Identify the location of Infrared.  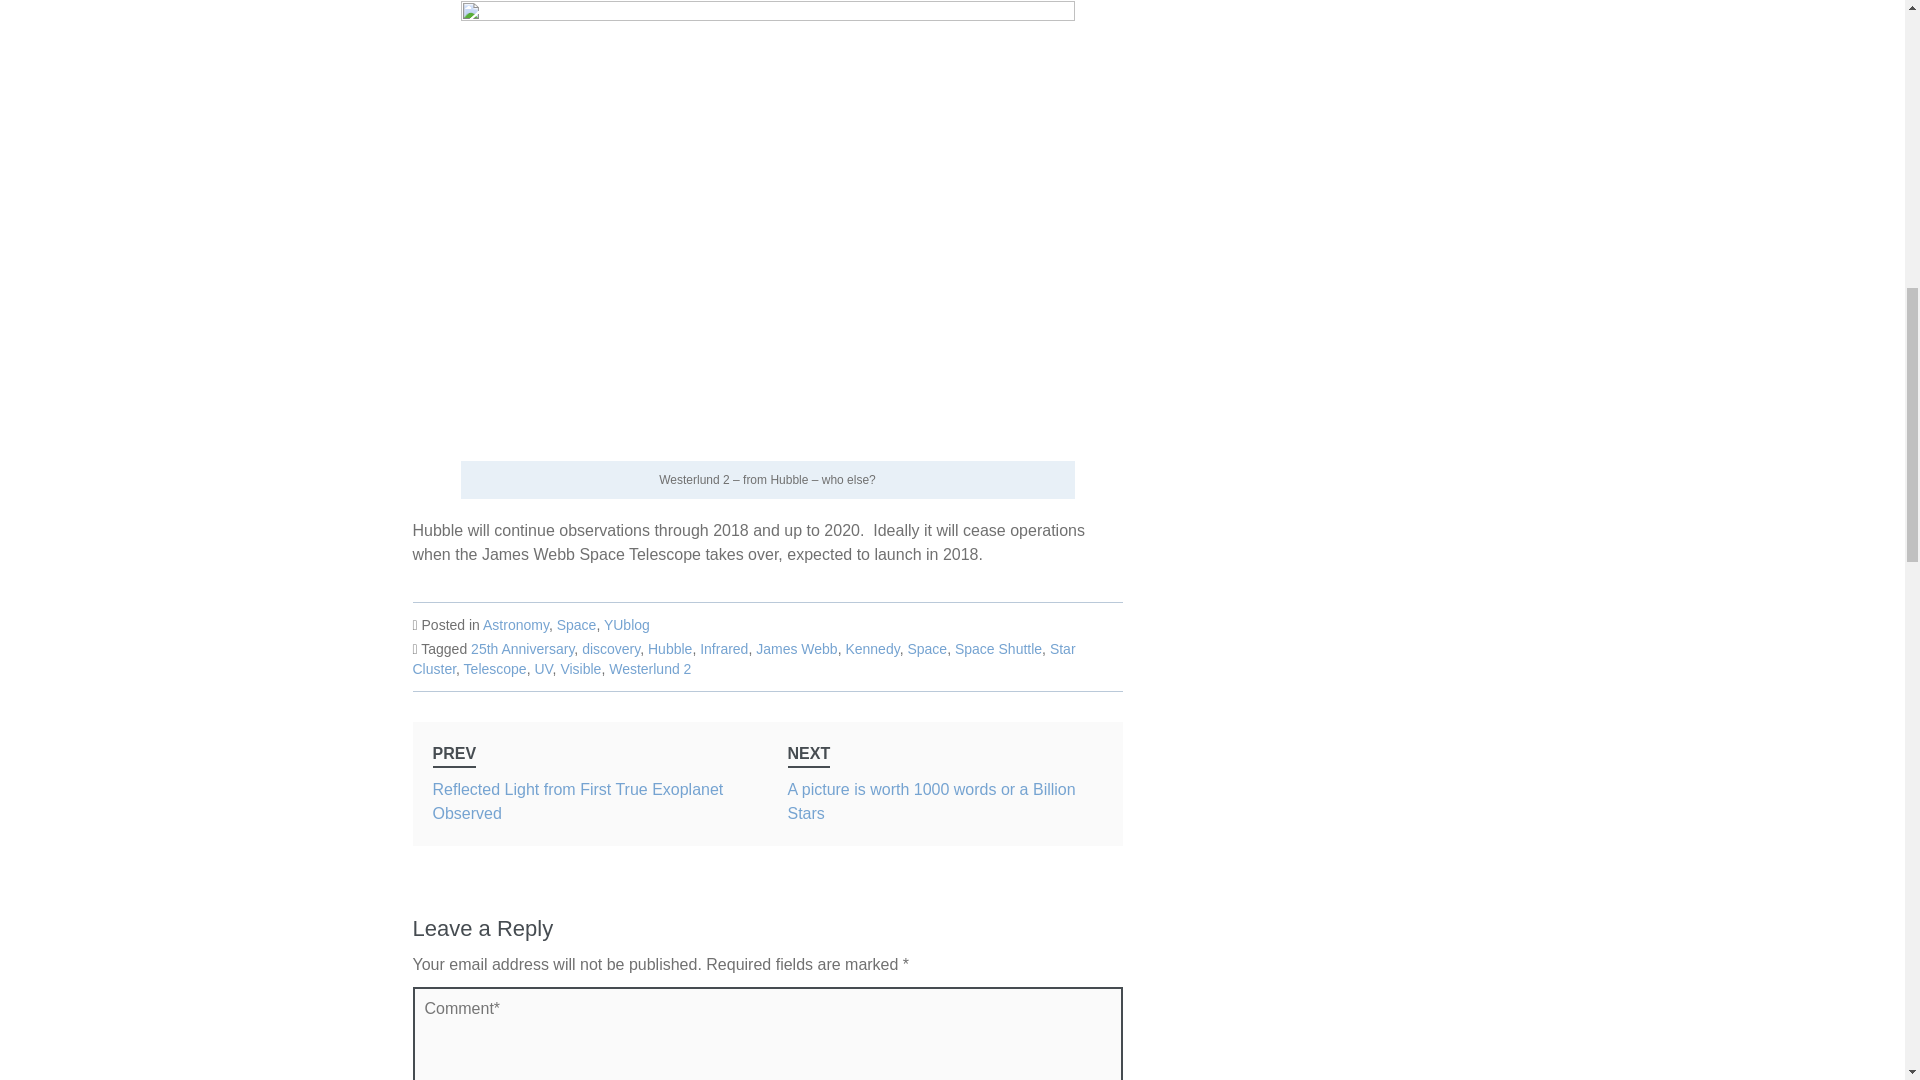
(871, 648).